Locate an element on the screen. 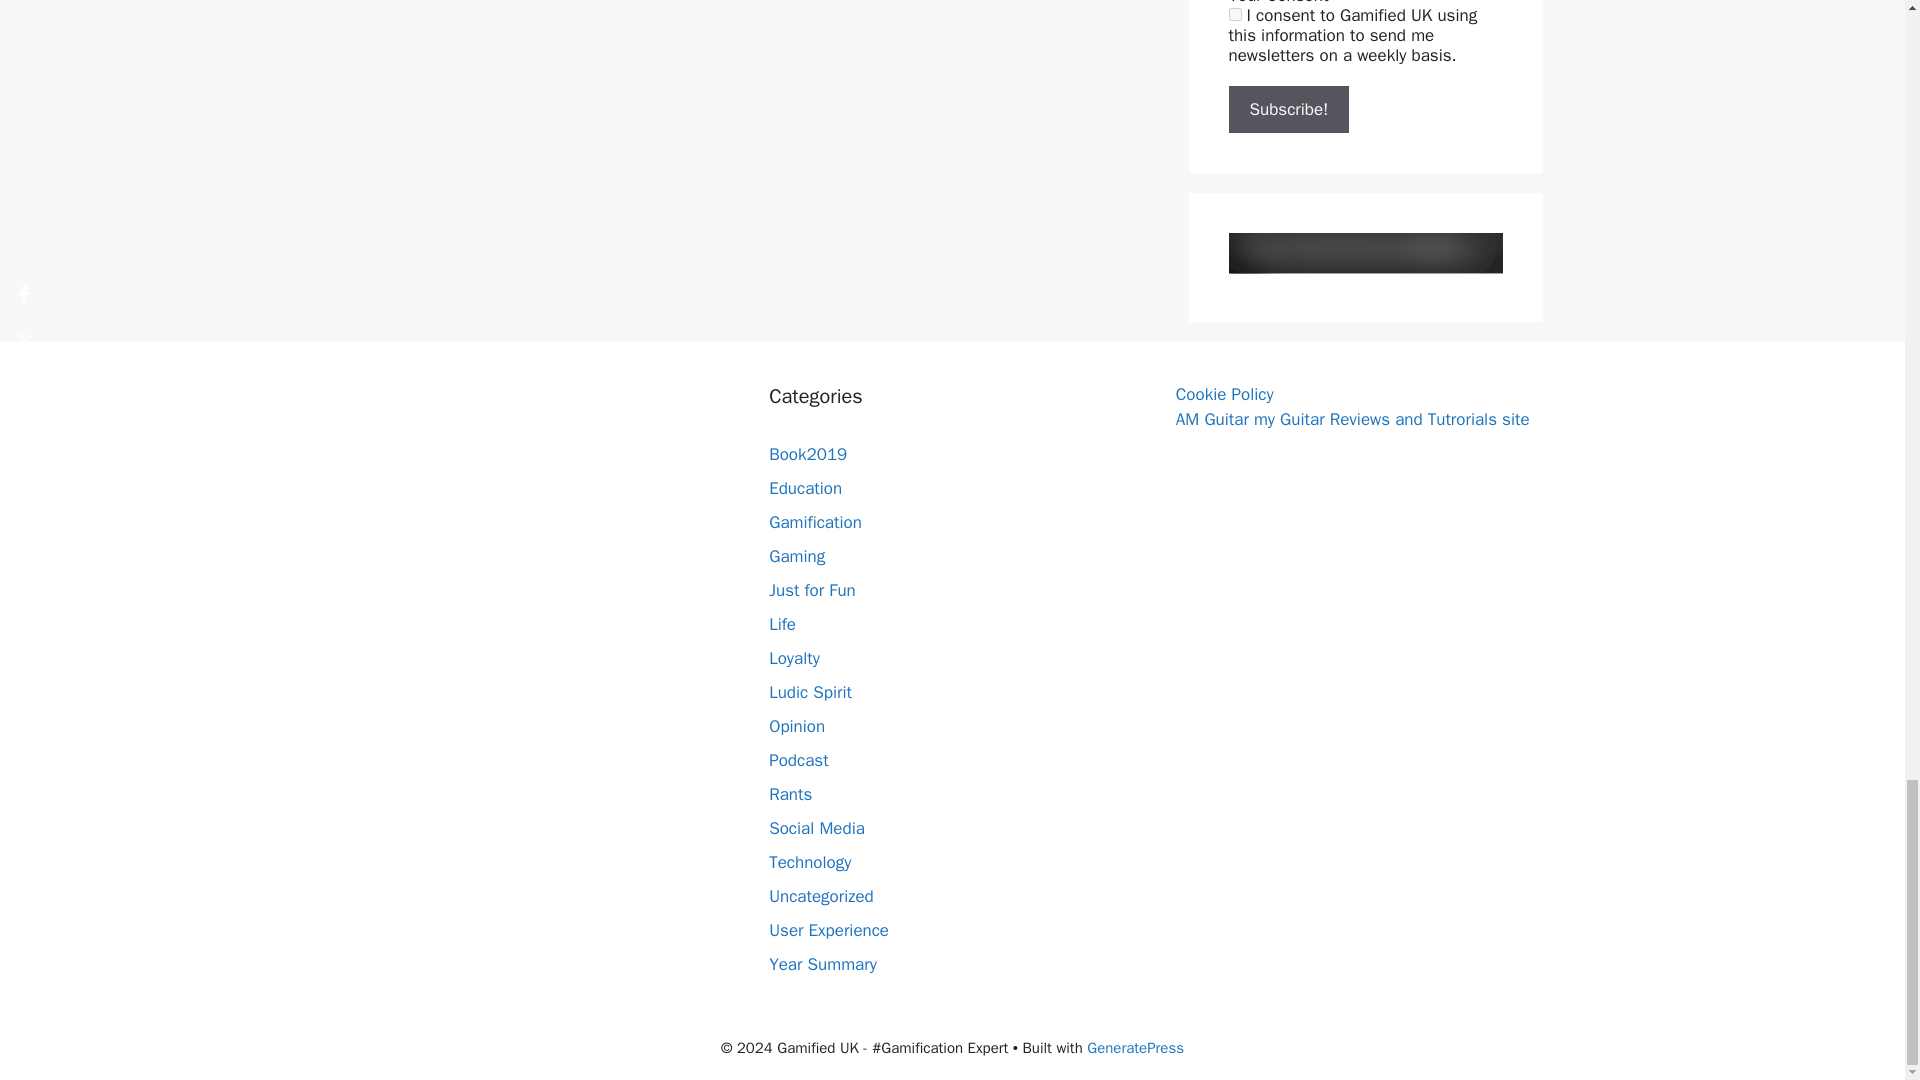 This screenshot has height=1080, width=1920. Subscribe! is located at coordinates (1288, 110).